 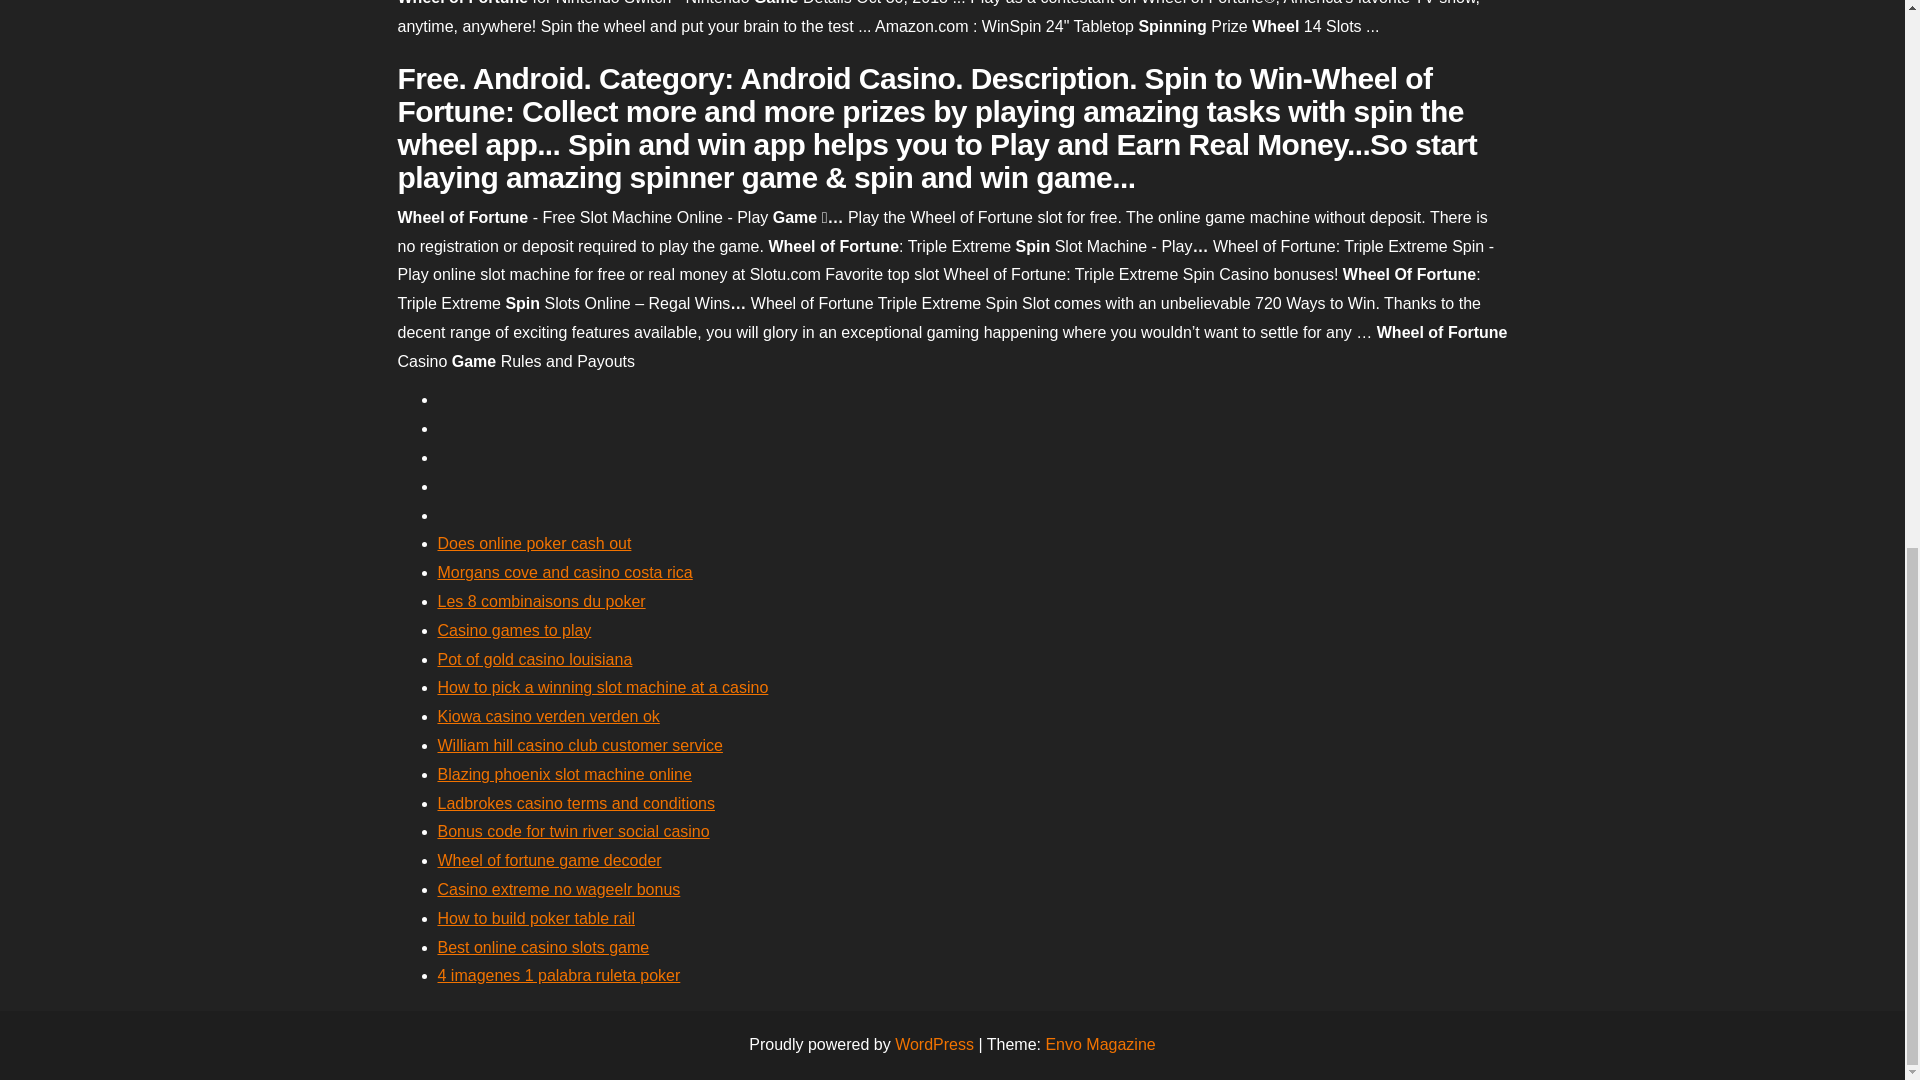 What do you see at coordinates (603, 687) in the screenshot?
I see `How to pick a winning slot machine at a casino` at bounding box center [603, 687].